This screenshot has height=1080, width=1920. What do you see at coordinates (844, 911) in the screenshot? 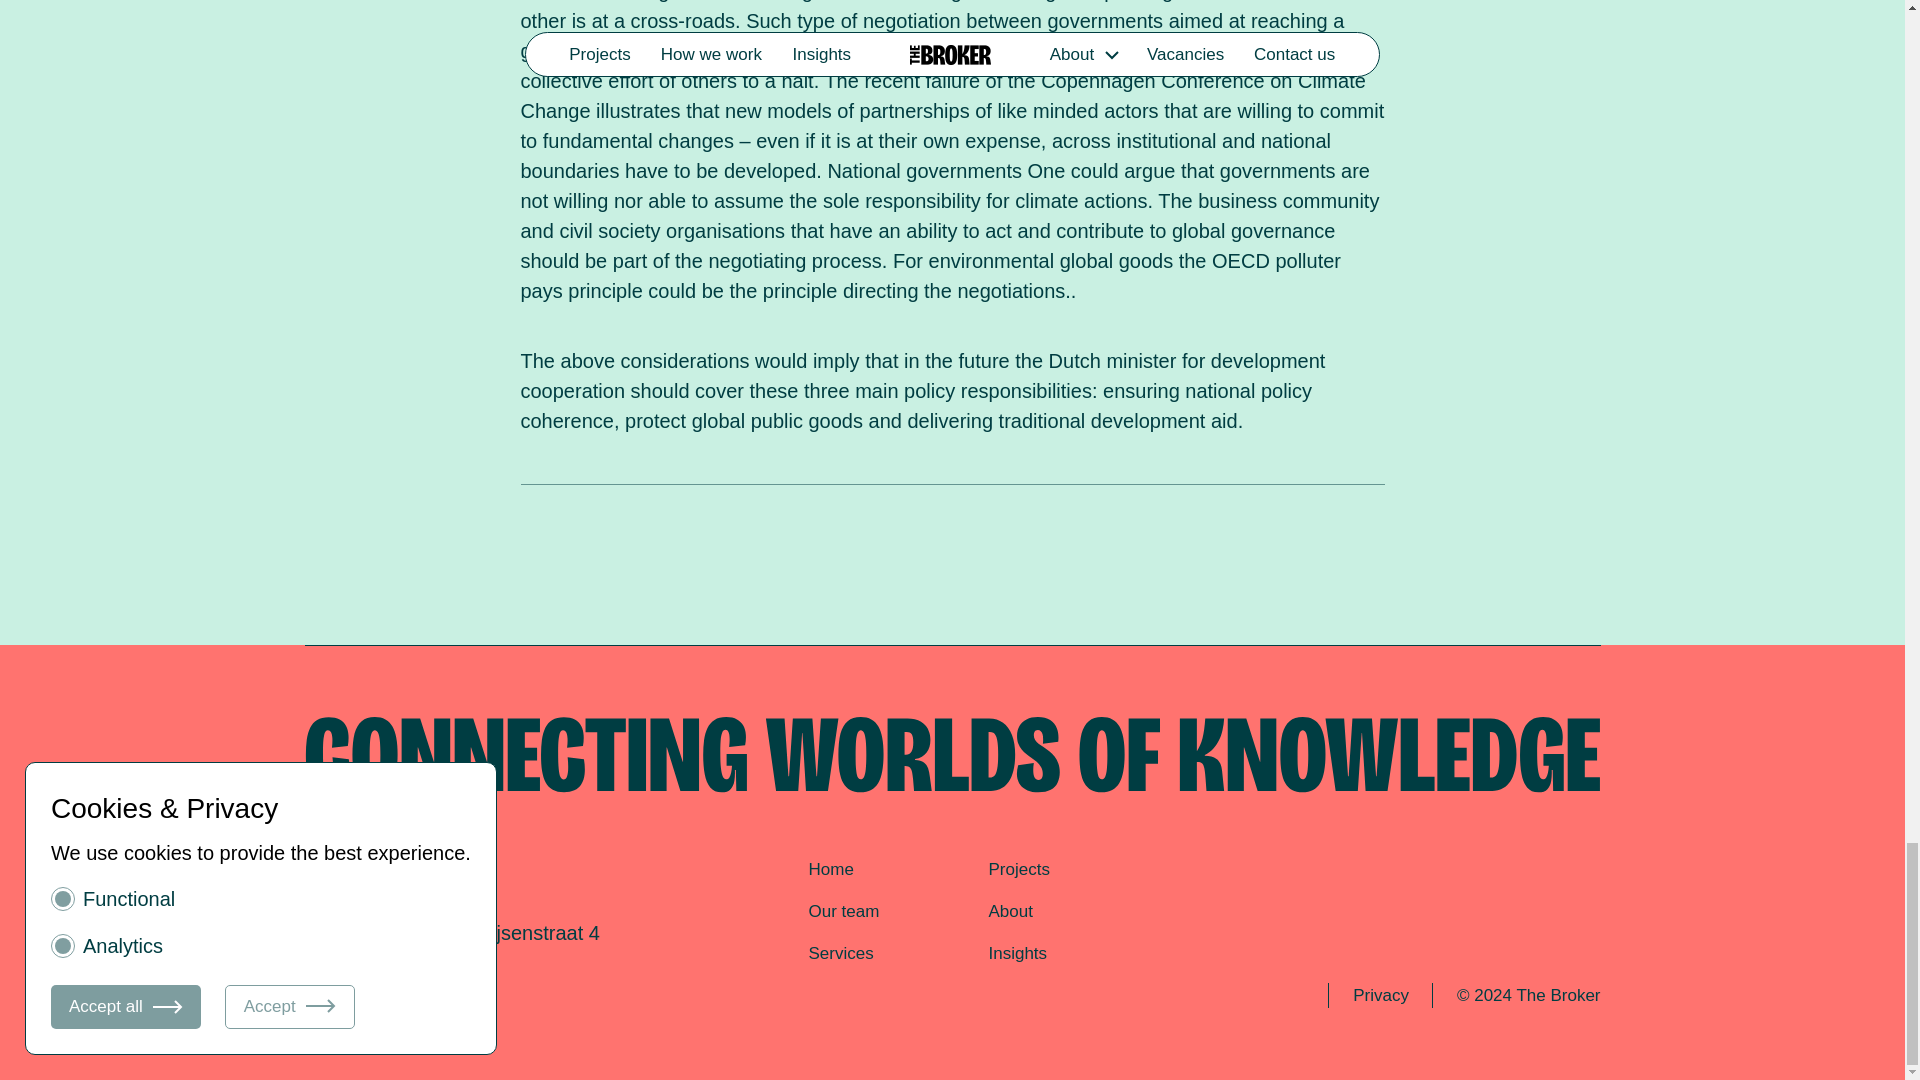
I see `Our team` at bounding box center [844, 911].